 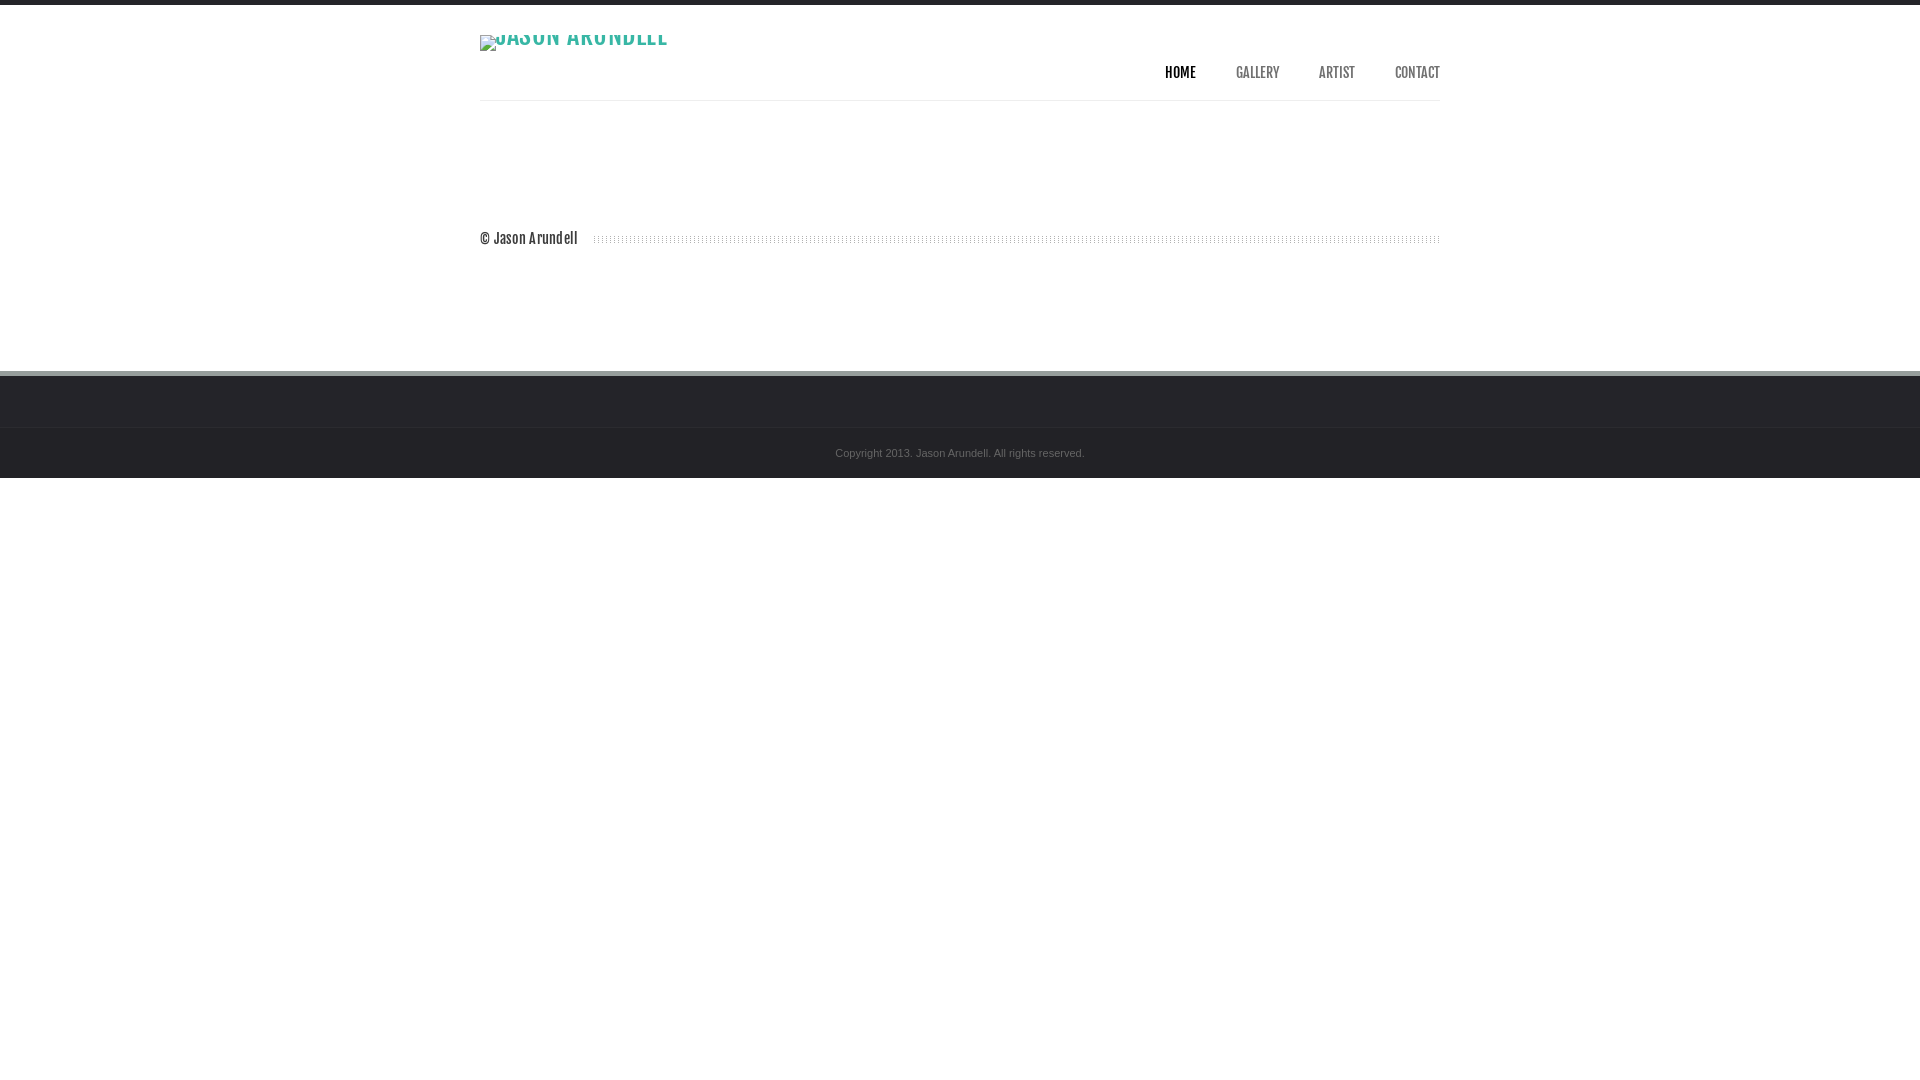 What do you see at coordinates (1180, 73) in the screenshot?
I see `HOME` at bounding box center [1180, 73].